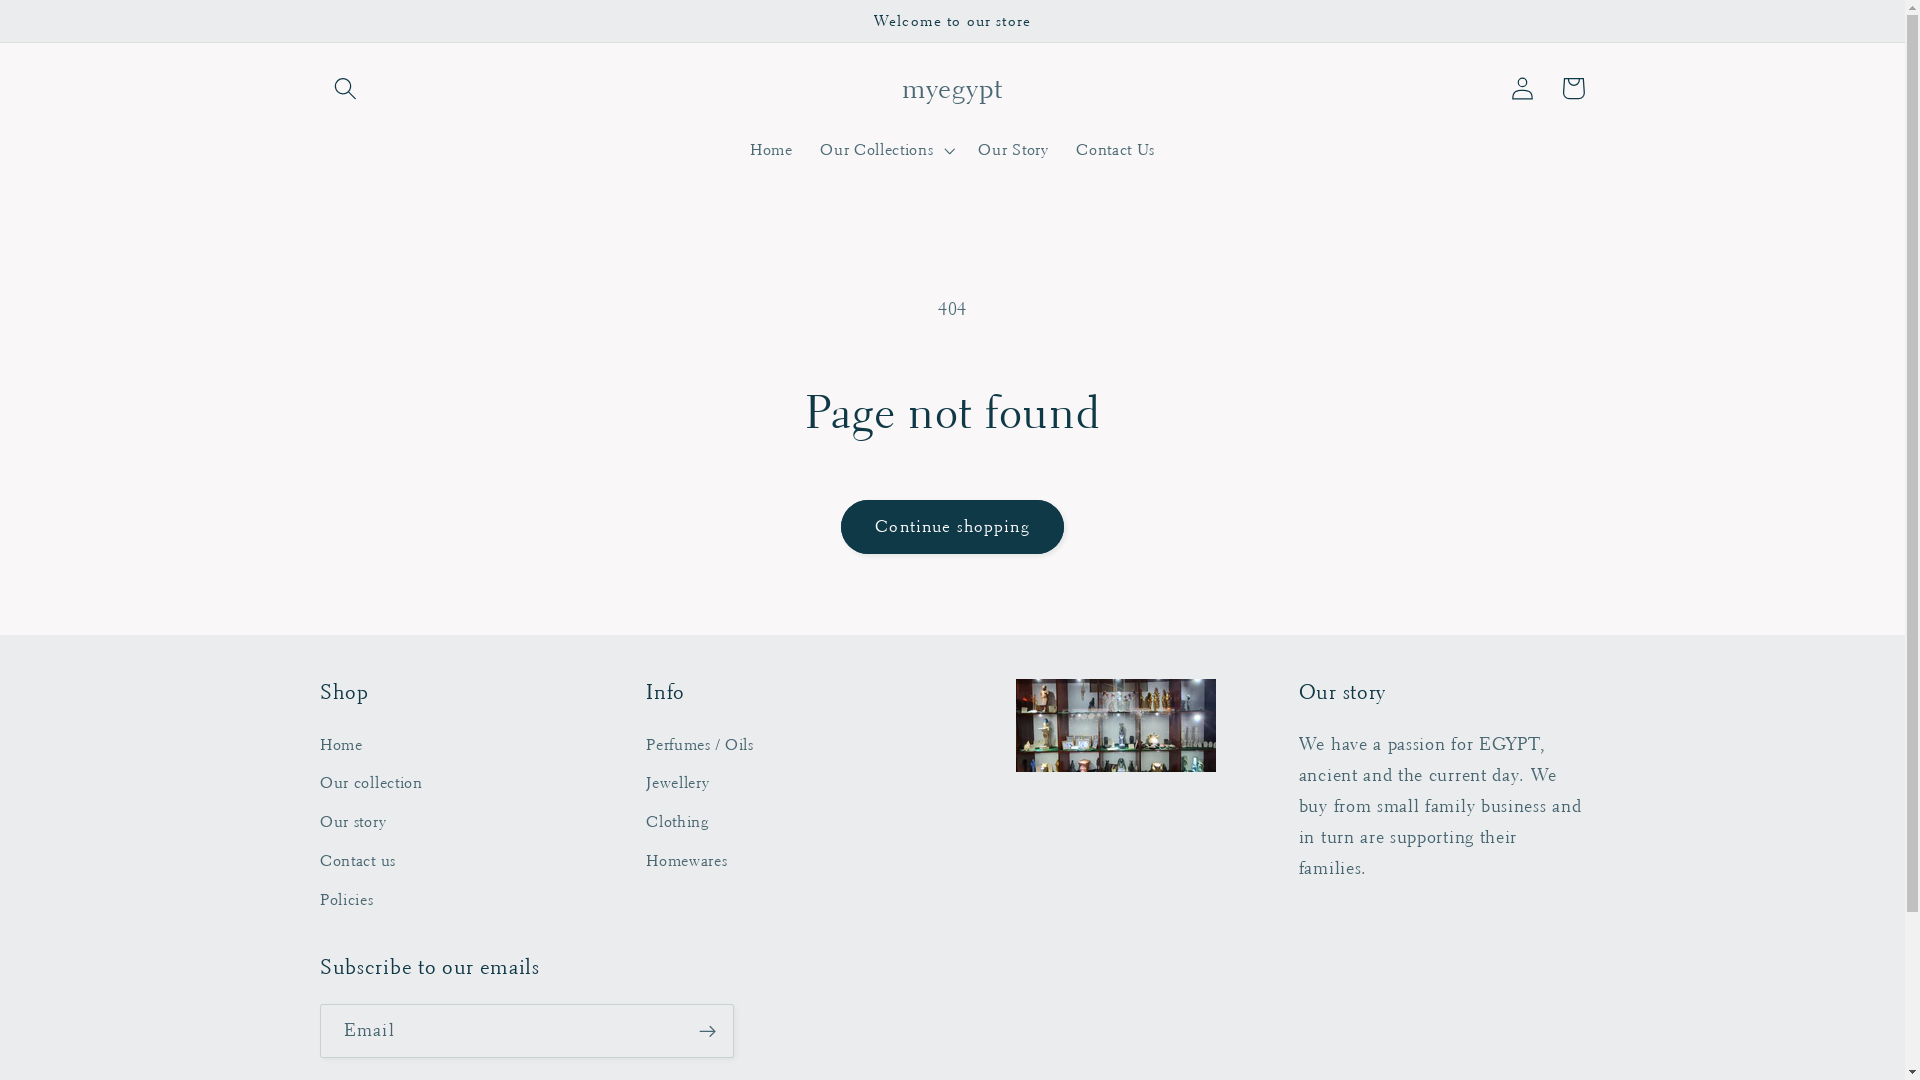 The width and height of the screenshot is (1920, 1080). Describe the element at coordinates (953, 527) in the screenshot. I see `Continue shopping` at that location.